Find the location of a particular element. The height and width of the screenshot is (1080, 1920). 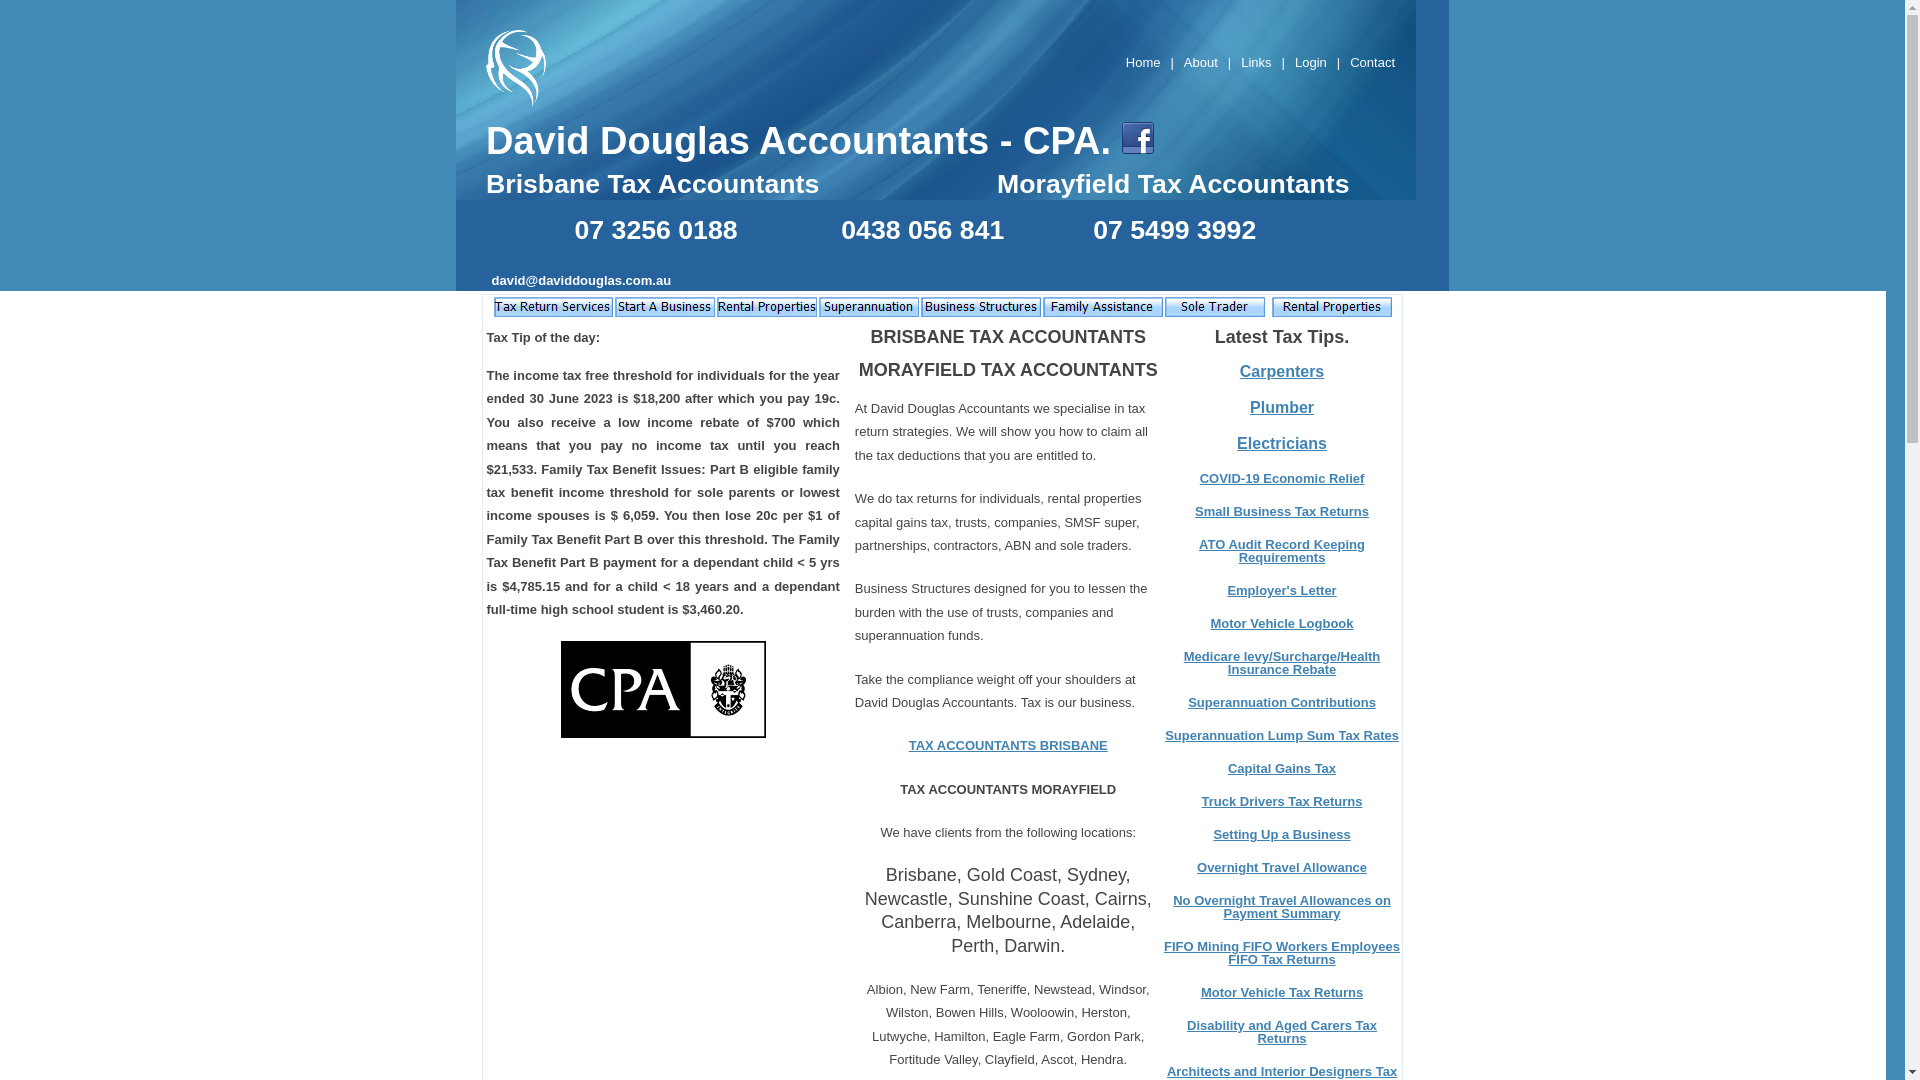

Setting Up a Business is located at coordinates (1282, 834).